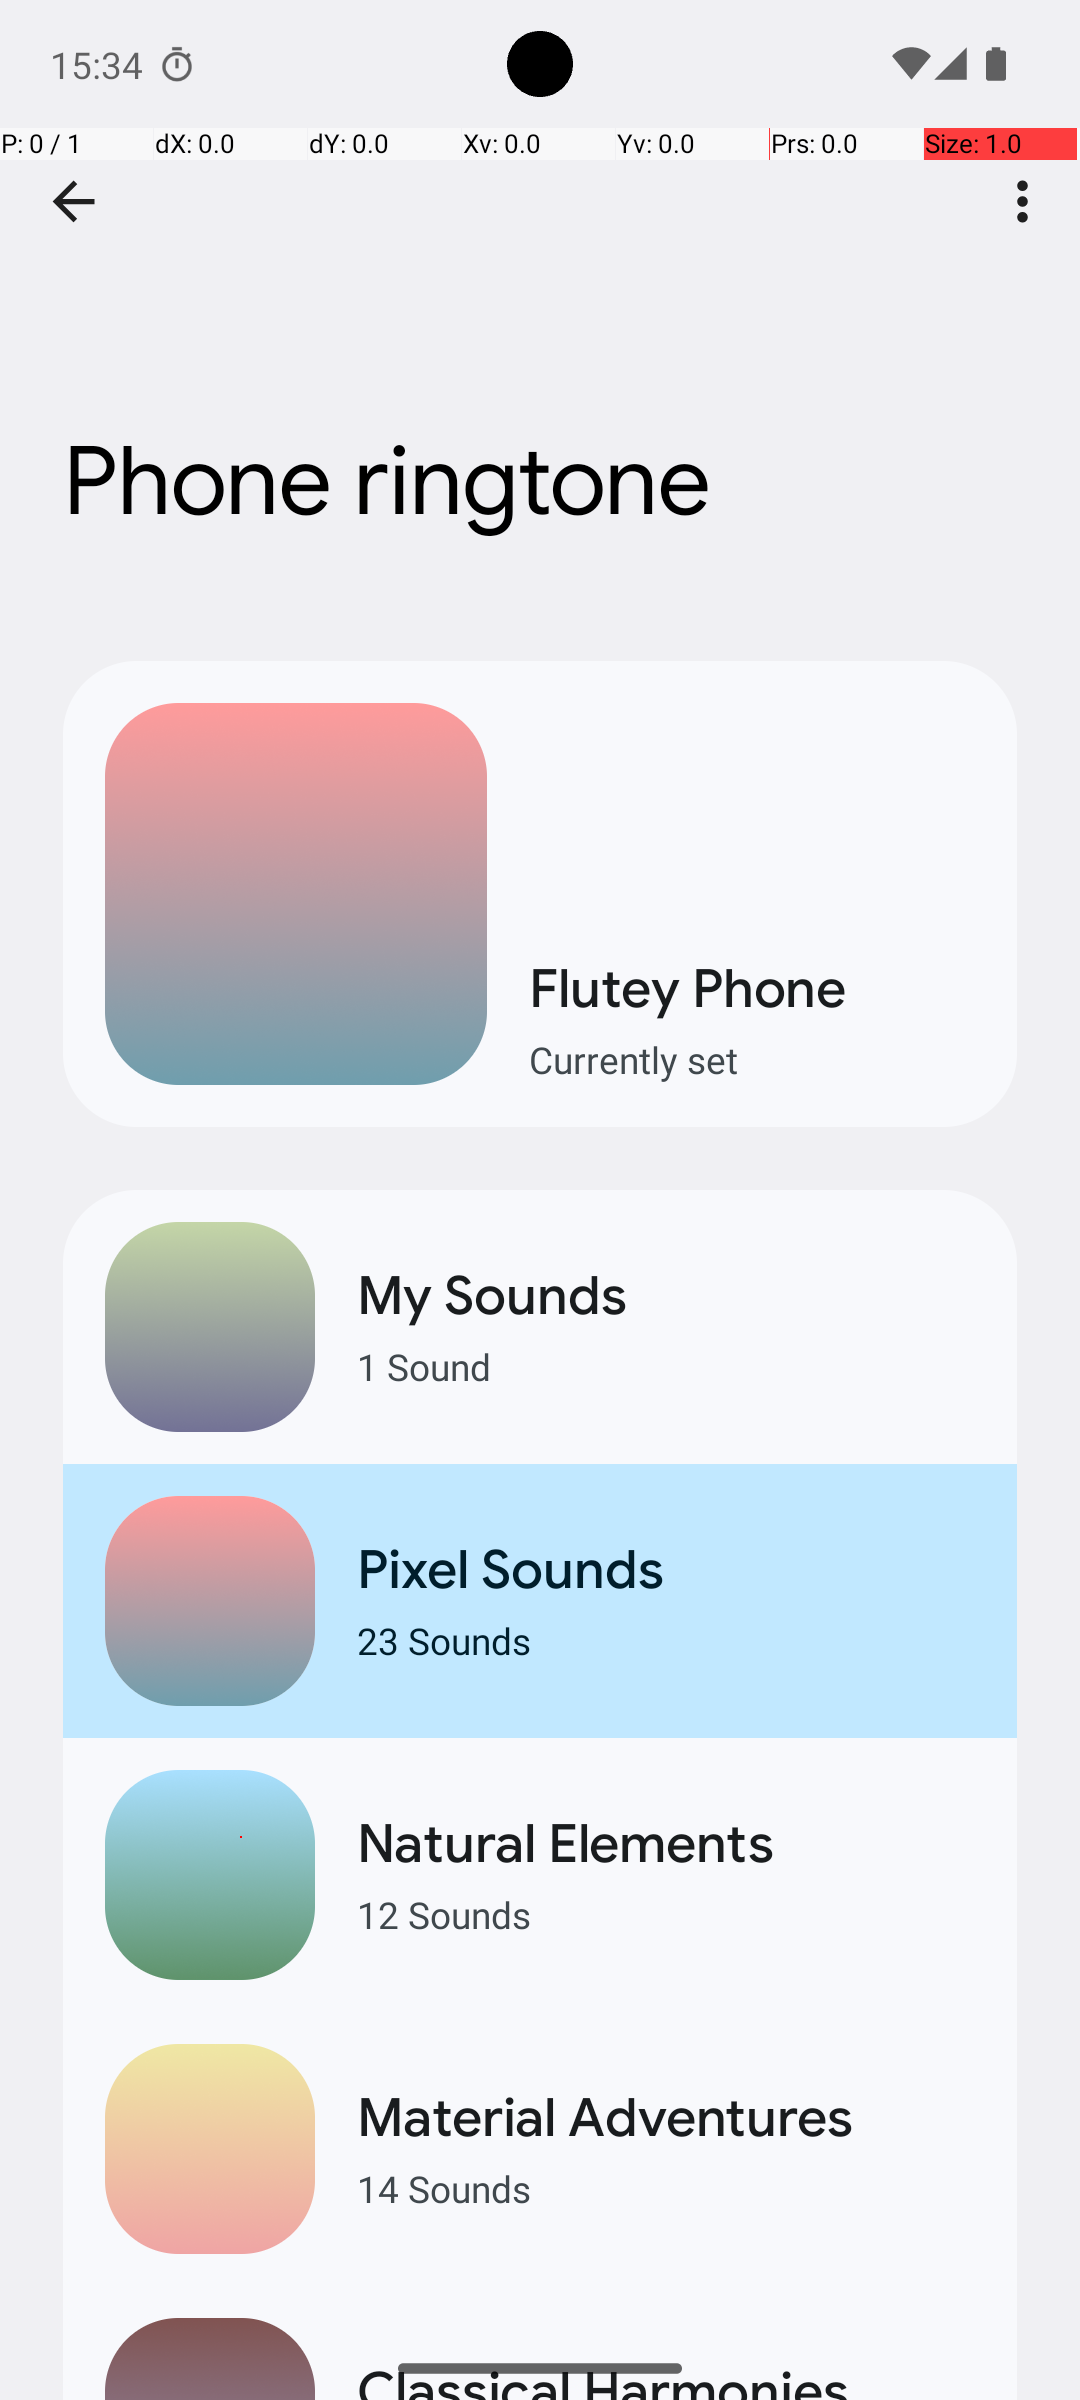  What do you see at coordinates (752, 1060) in the screenshot?
I see `Currently set` at bounding box center [752, 1060].